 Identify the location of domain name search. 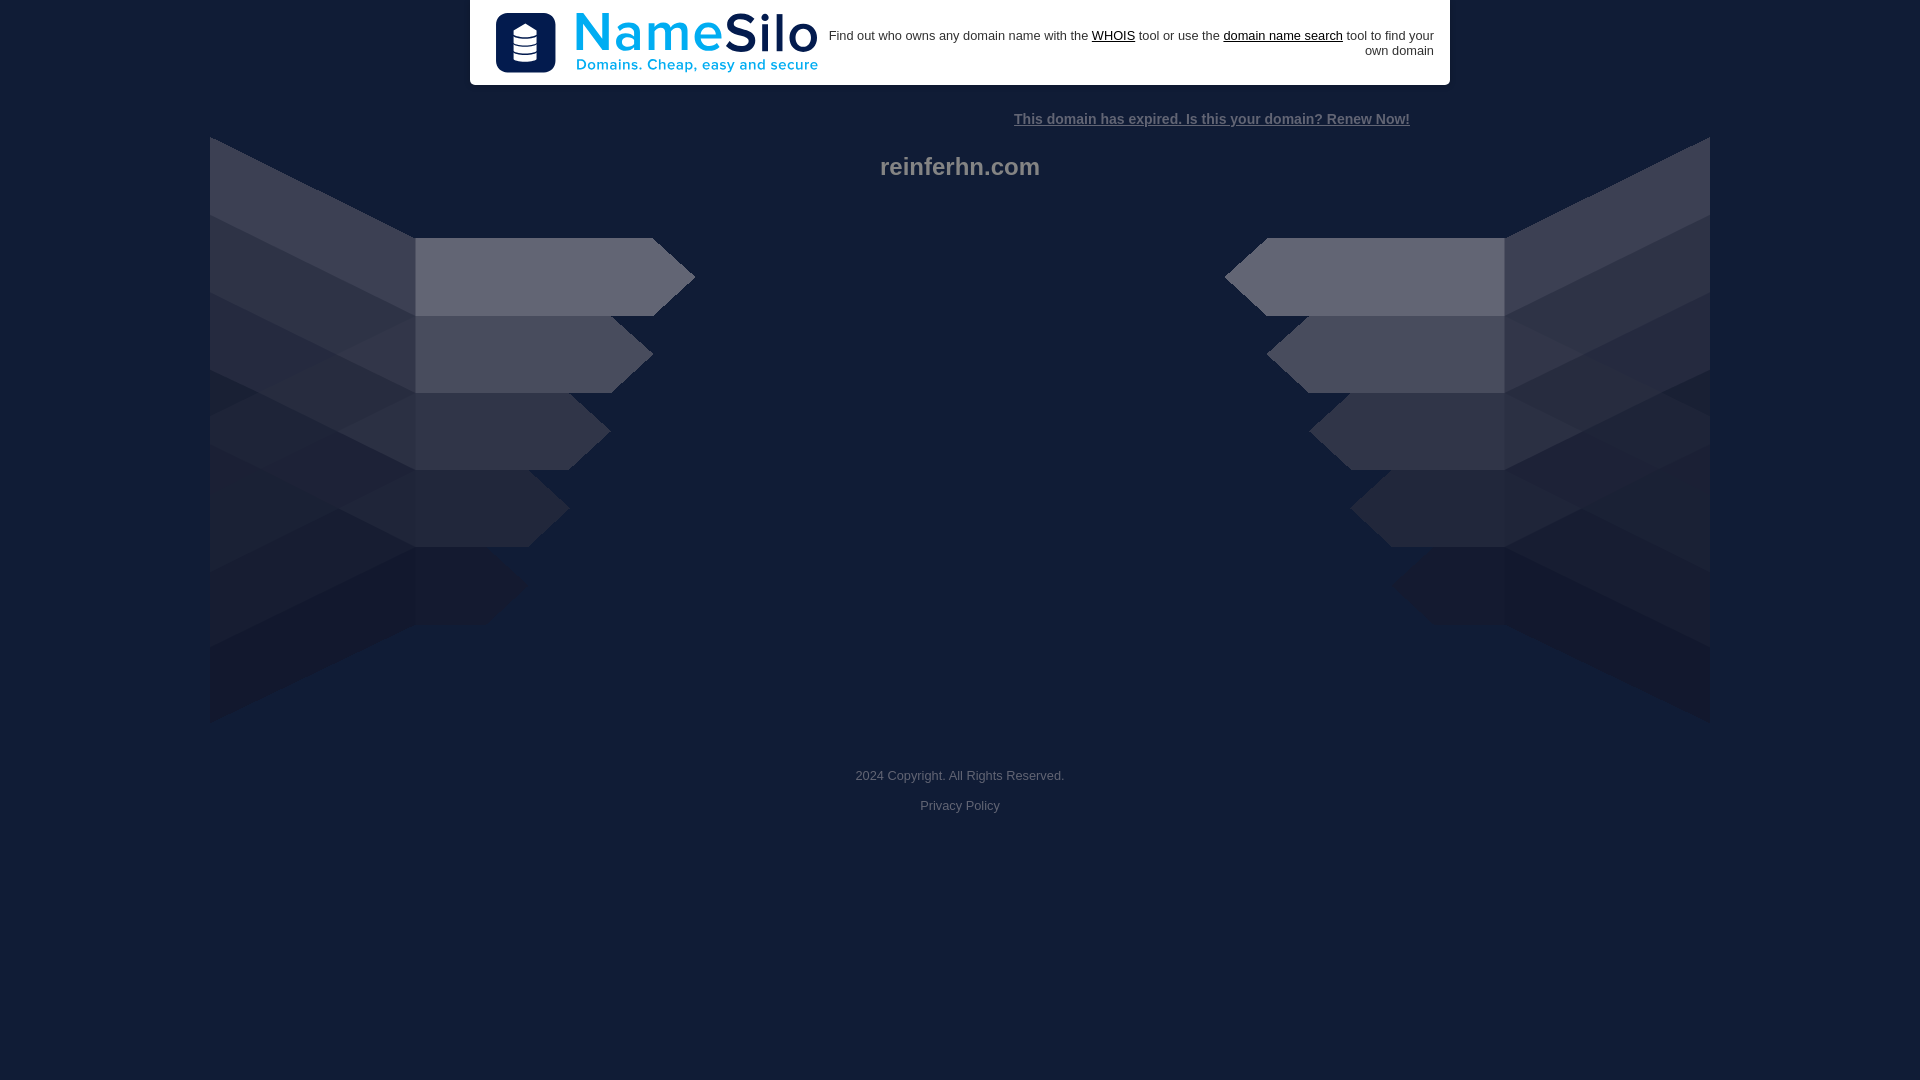
(1282, 36).